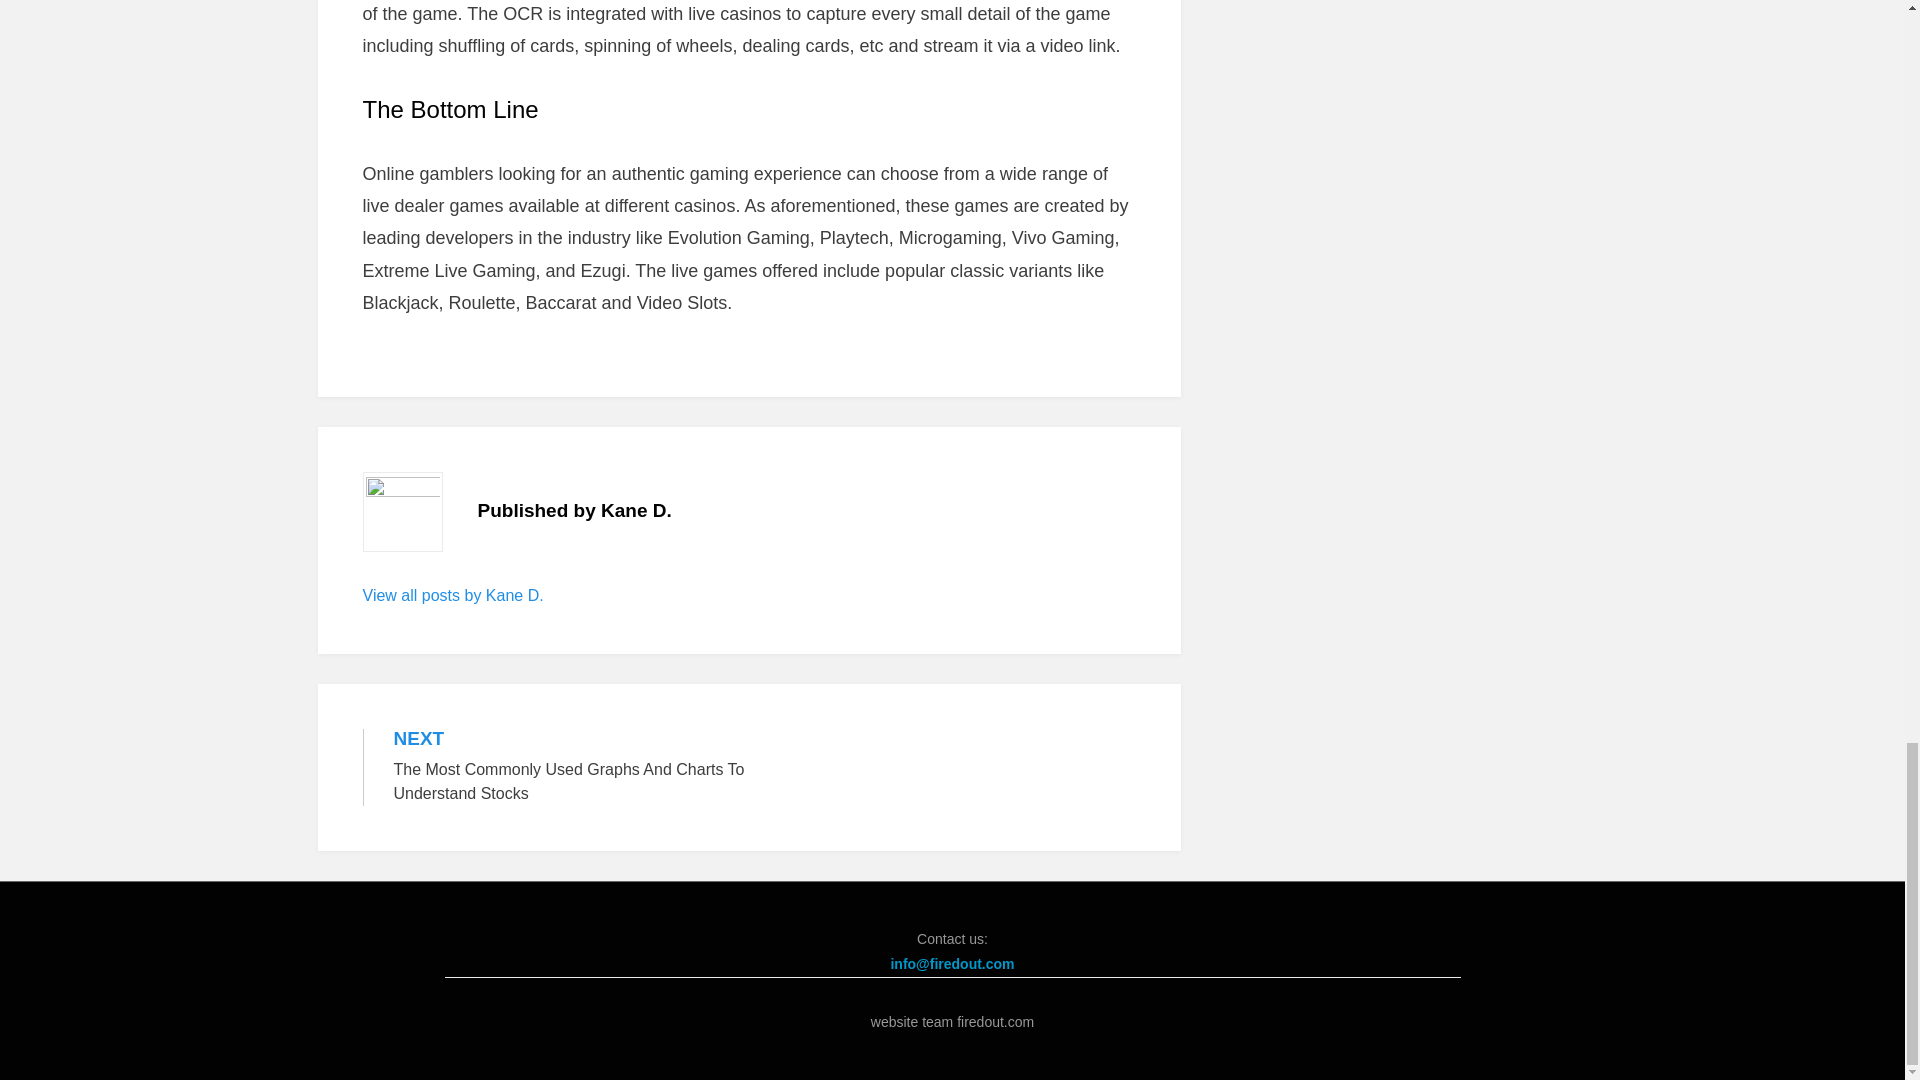  Describe the element at coordinates (635, 1050) in the screenshot. I see `WordPress` at that location.